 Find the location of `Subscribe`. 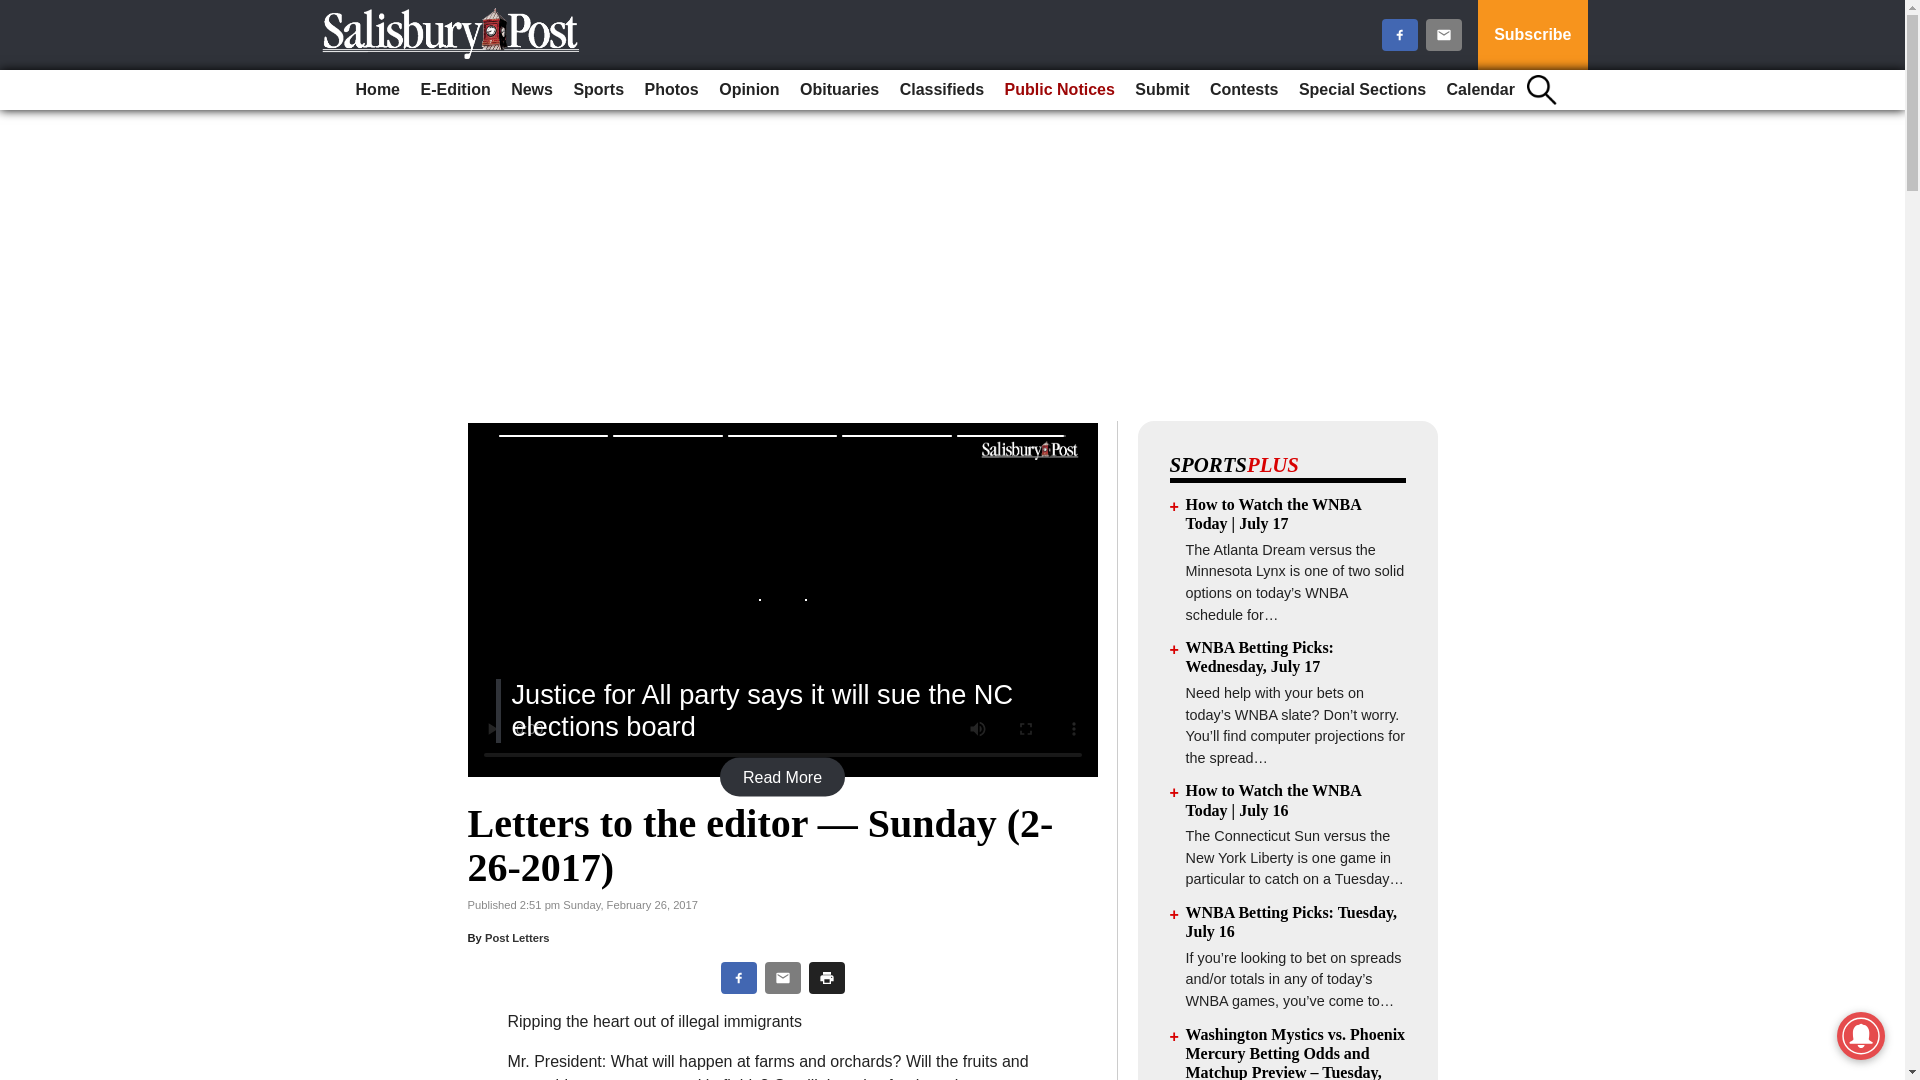

Subscribe is located at coordinates (1532, 35).